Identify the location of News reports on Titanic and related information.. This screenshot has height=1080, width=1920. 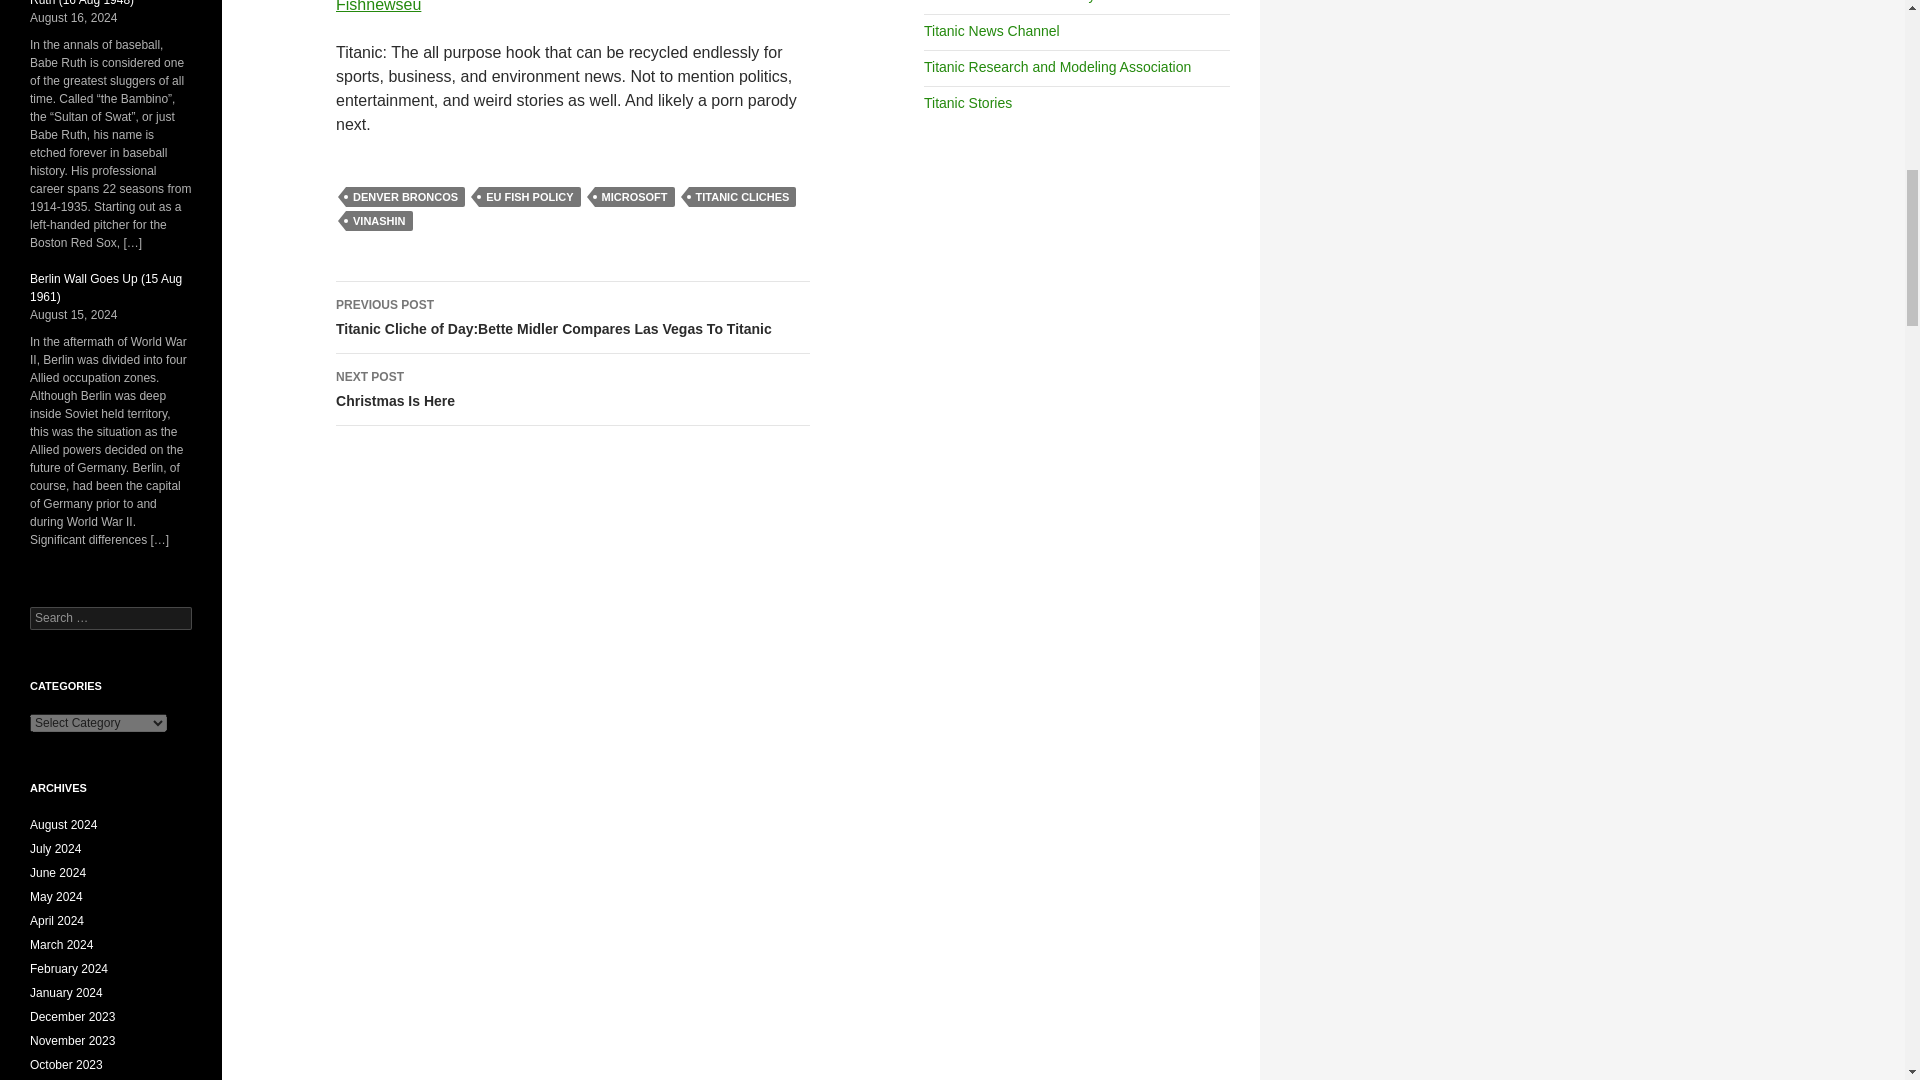
(742, 196).